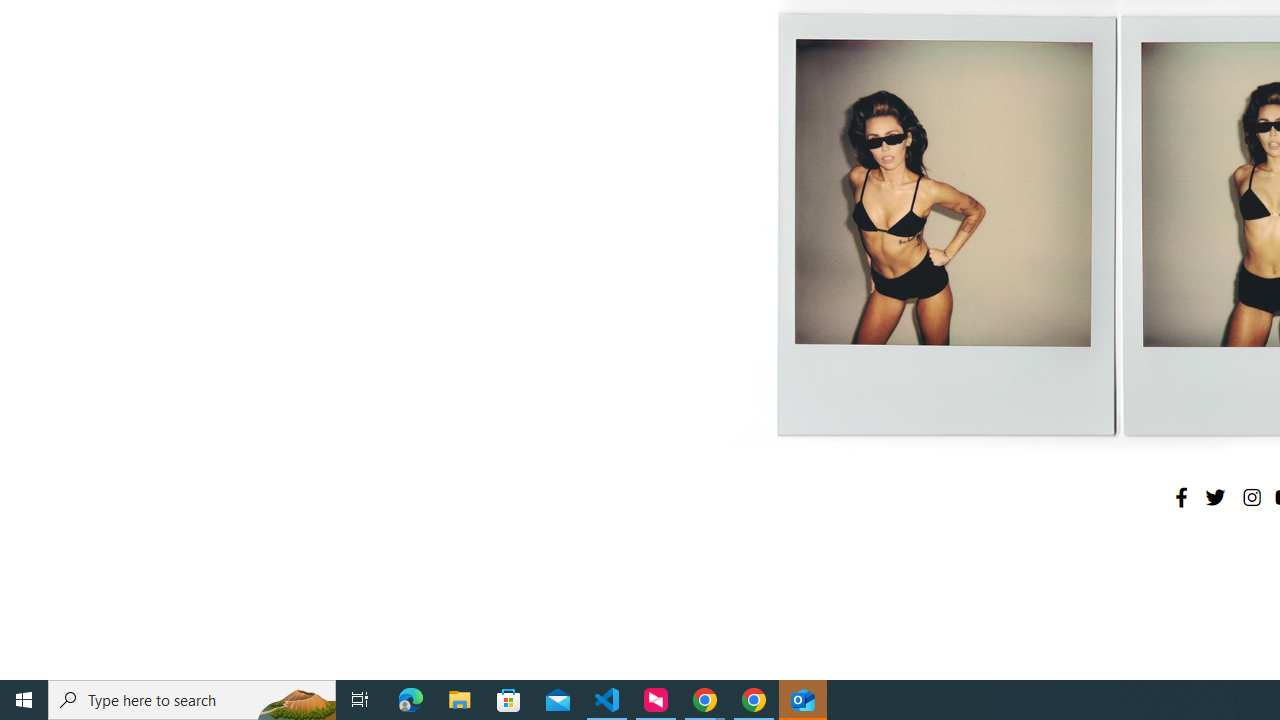  What do you see at coordinates (1181, 497) in the screenshot?
I see `Facebook` at bounding box center [1181, 497].